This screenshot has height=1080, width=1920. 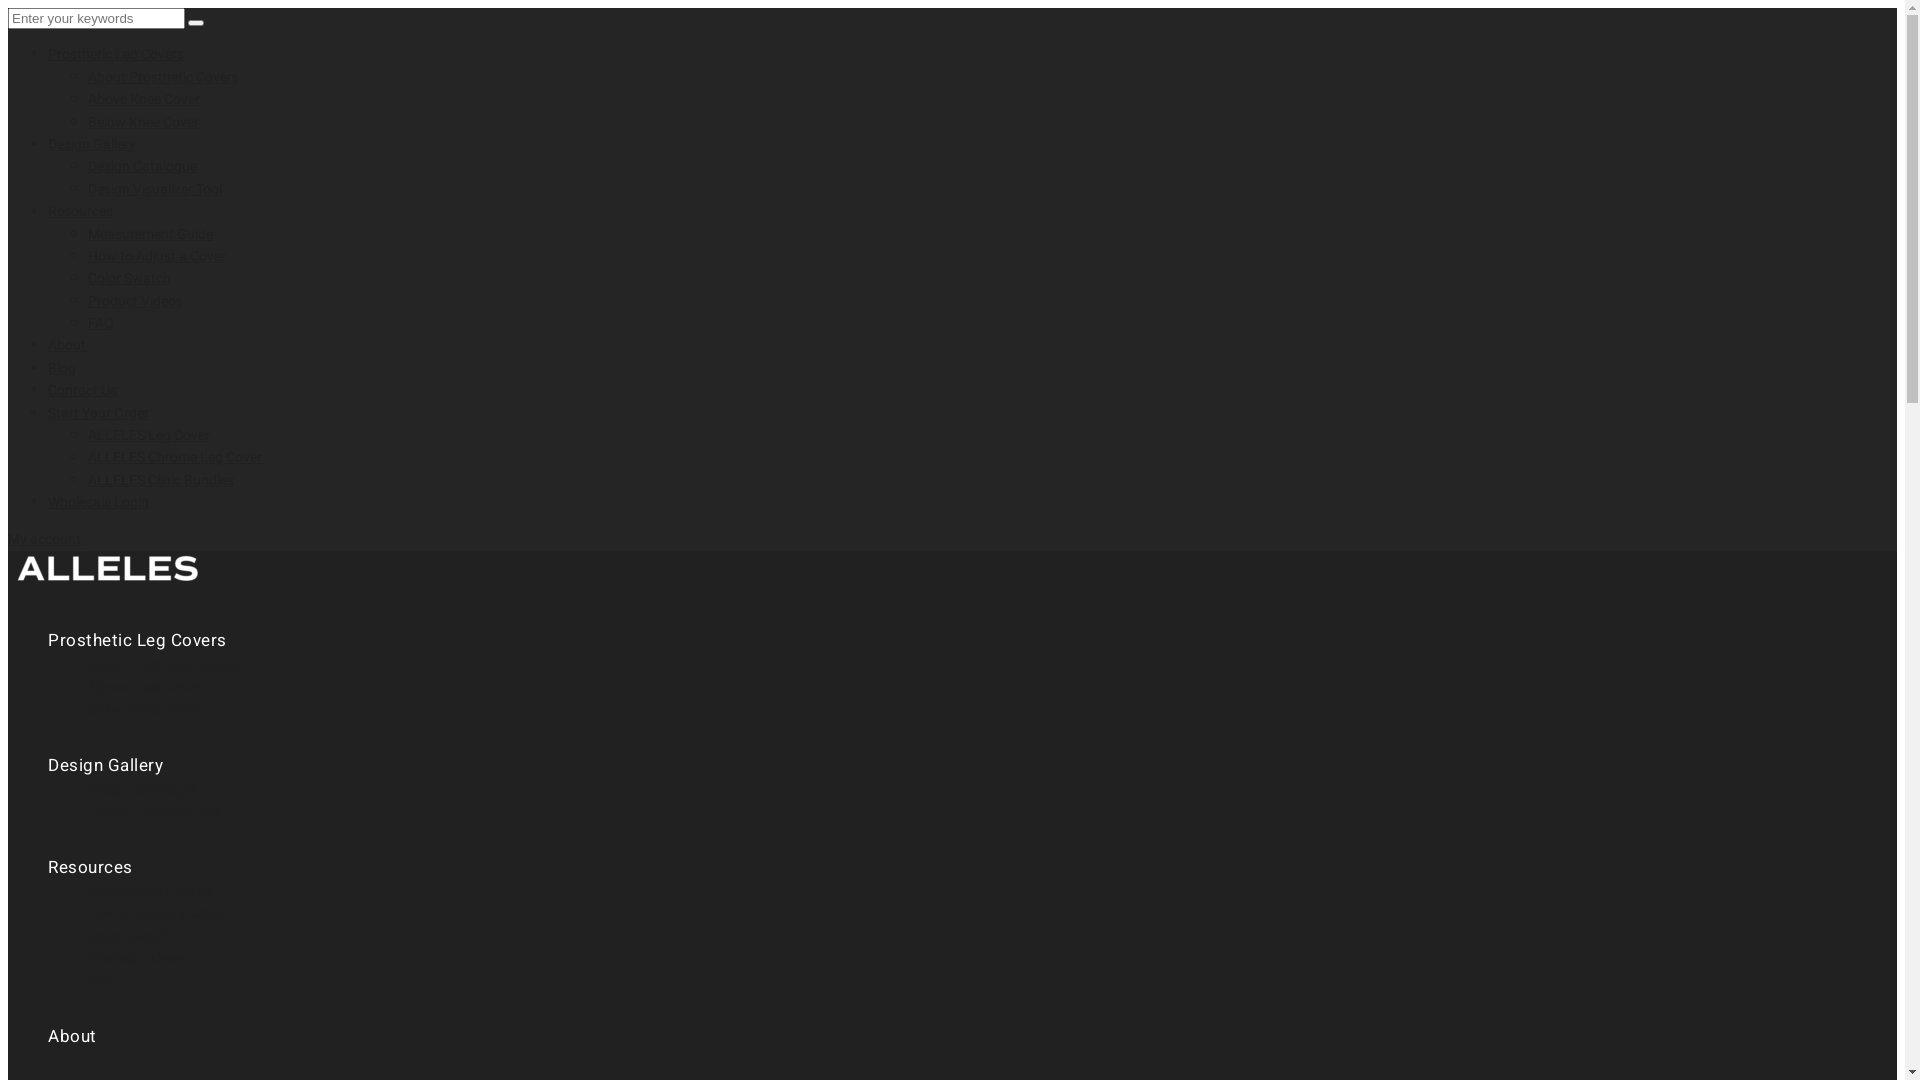 I want to click on About, so click(x=67, y=346).